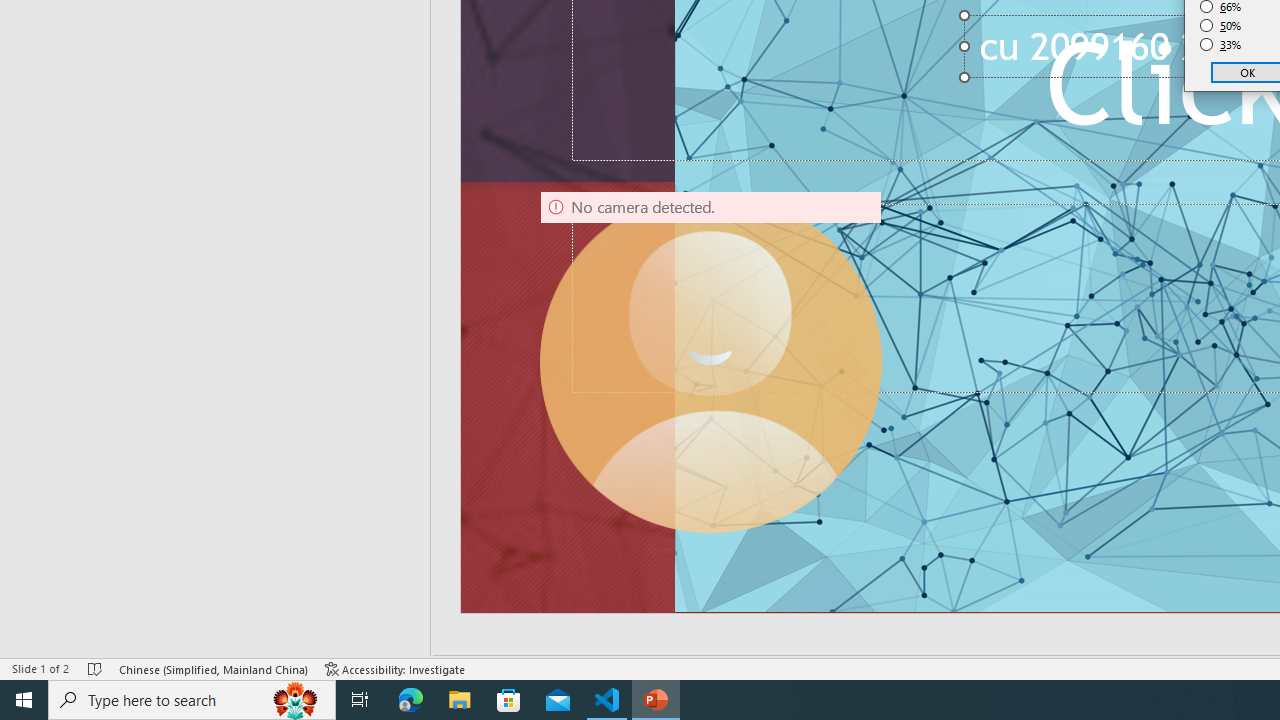 This screenshot has height=720, width=1280. What do you see at coordinates (710, 362) in the screenshot?
I see `Camera 9, No camera detected.` at bounding box center [710, 362].